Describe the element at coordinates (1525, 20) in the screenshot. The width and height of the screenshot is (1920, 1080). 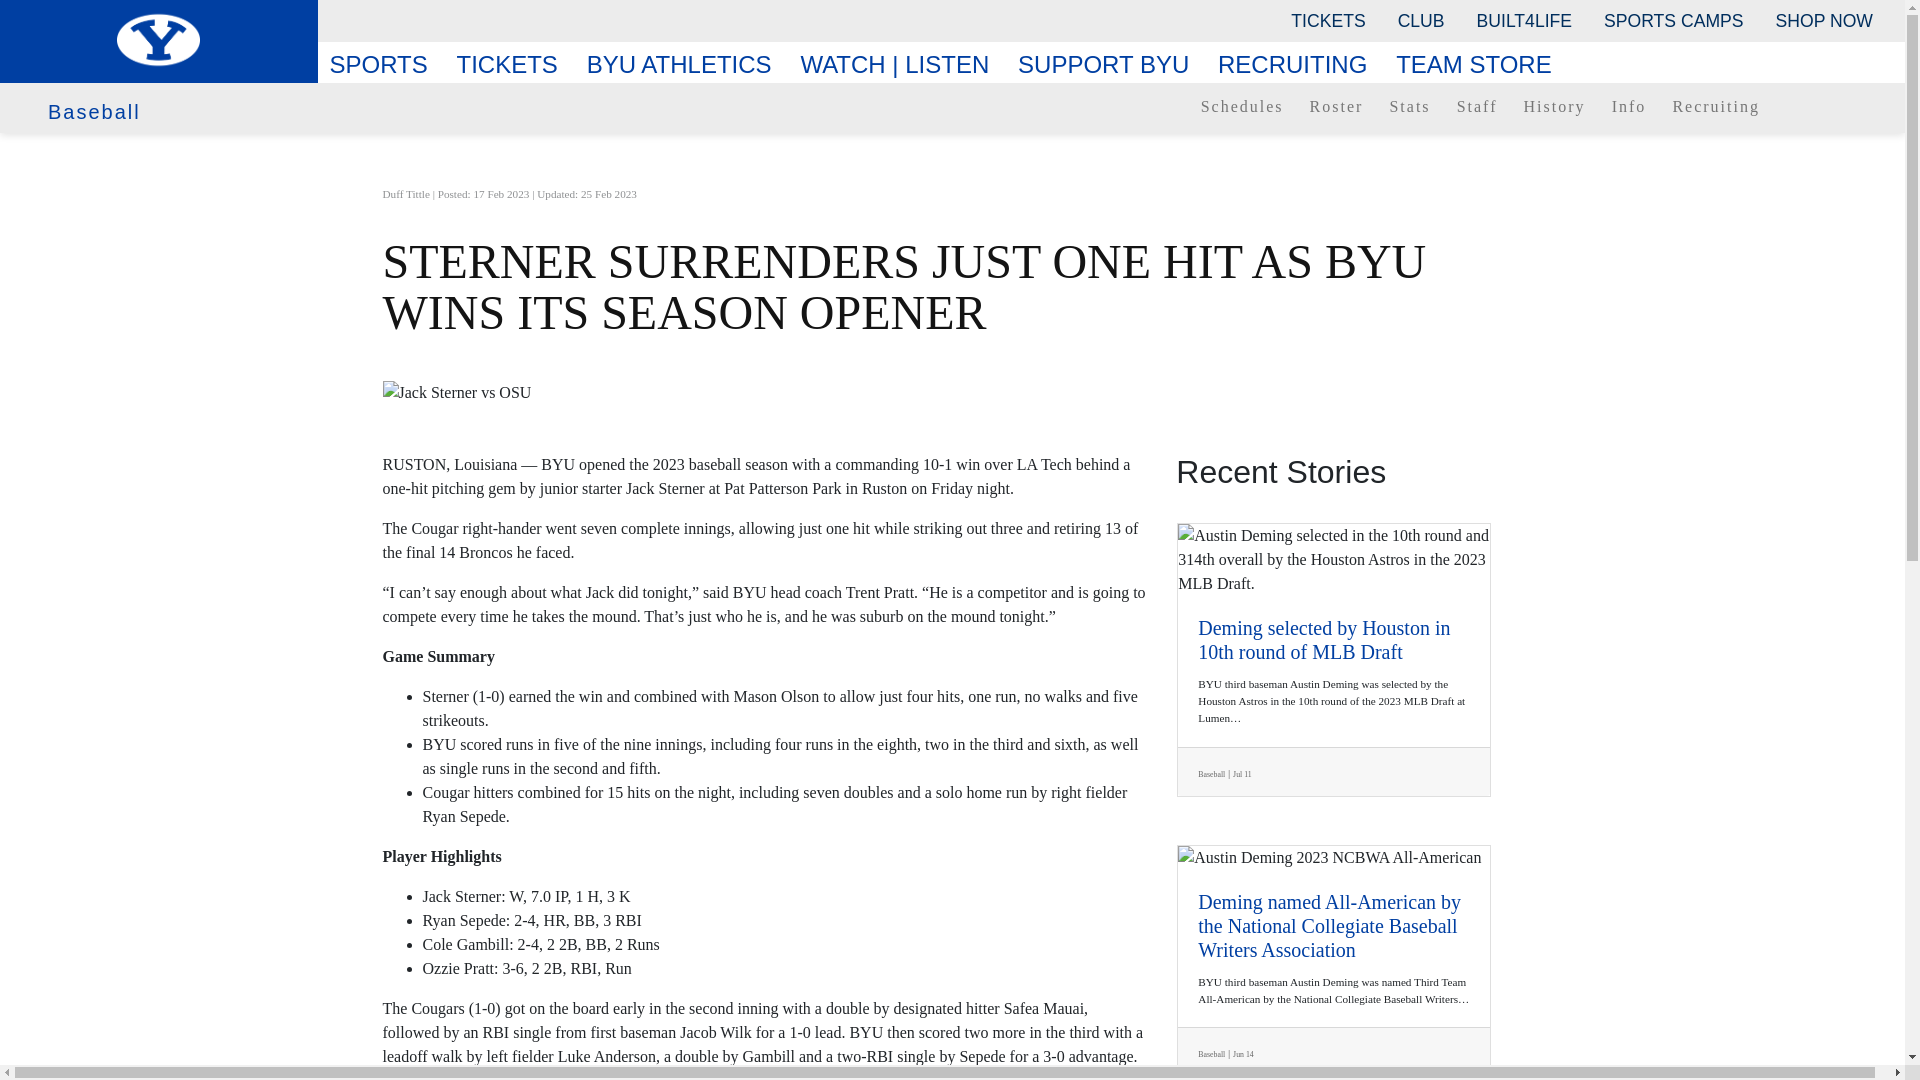
I see `BUILT4LIFE` at that location.